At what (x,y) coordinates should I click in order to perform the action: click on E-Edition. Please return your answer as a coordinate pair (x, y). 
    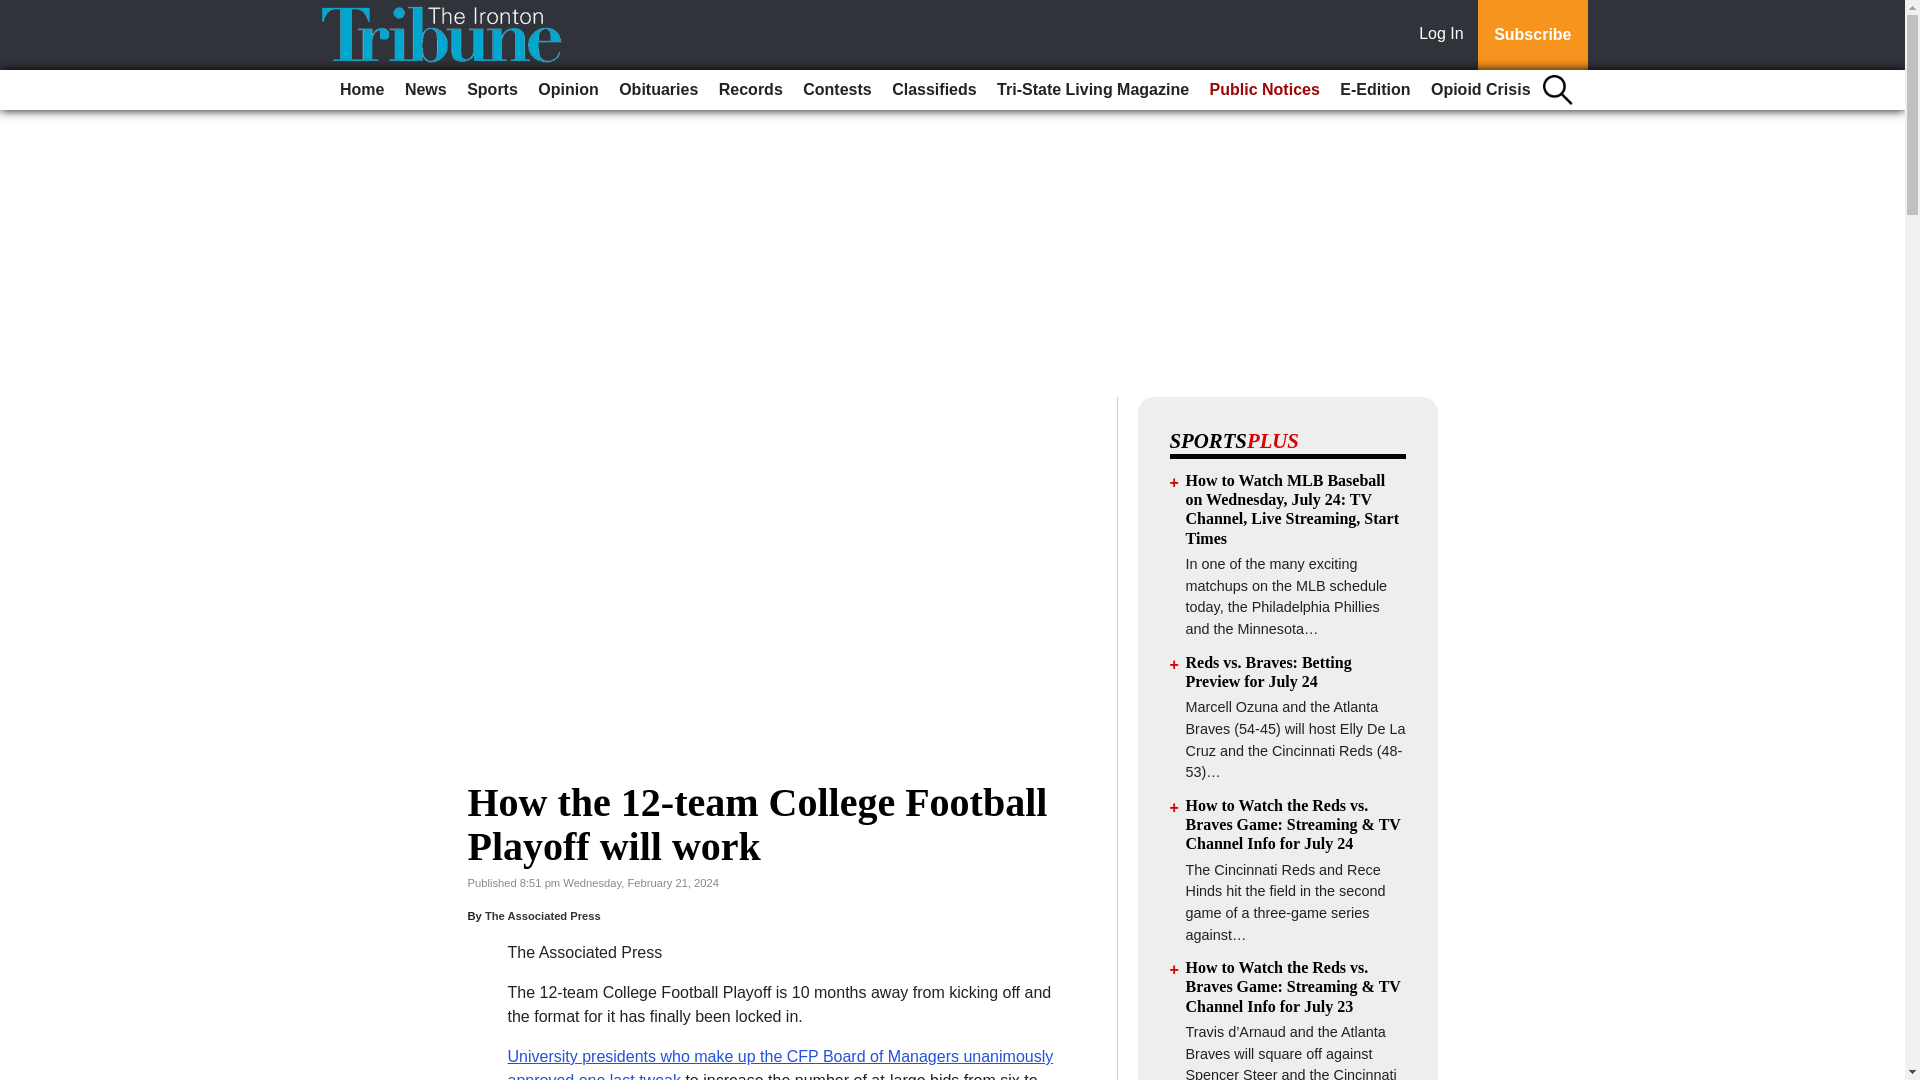
    Looking at the image, I should click on (1375, 90).